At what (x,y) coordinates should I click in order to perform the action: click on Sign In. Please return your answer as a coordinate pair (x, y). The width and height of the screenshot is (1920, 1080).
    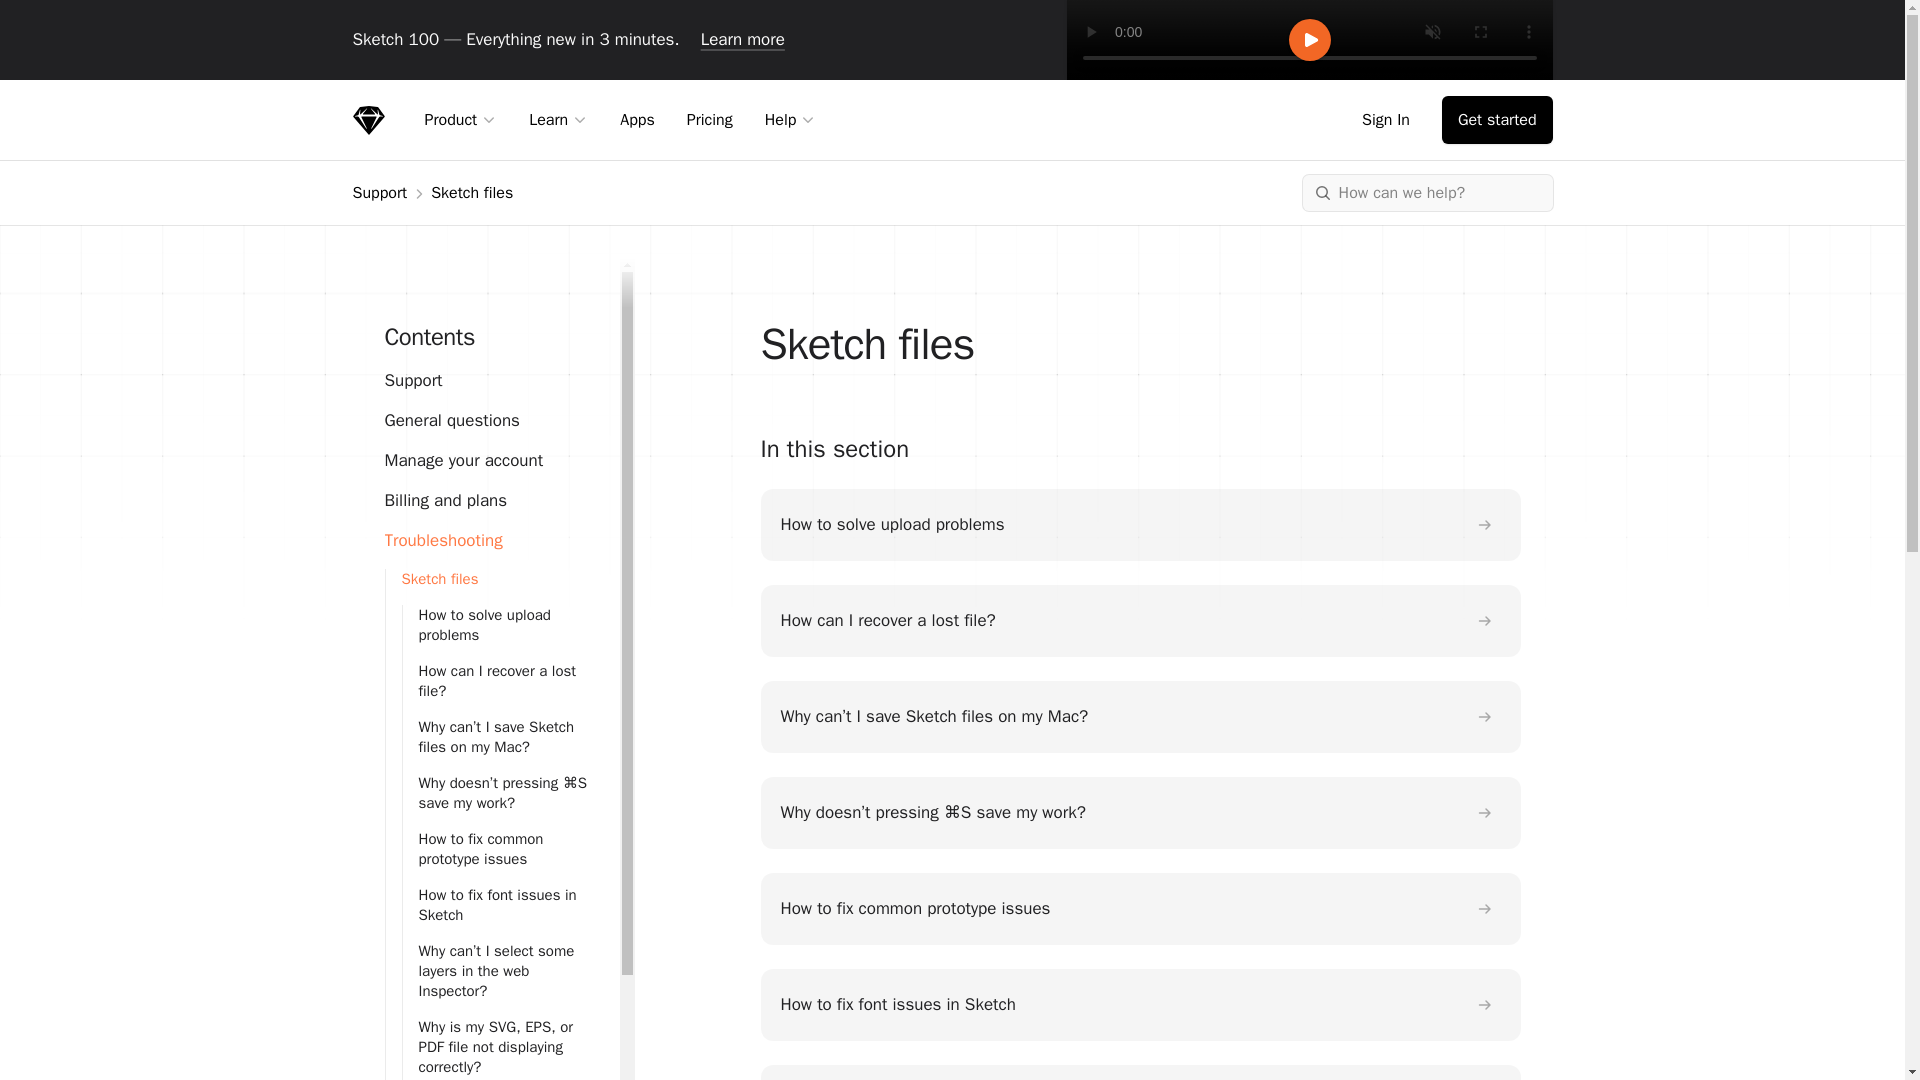
    Looking at the image, I should click on (1390, 120).